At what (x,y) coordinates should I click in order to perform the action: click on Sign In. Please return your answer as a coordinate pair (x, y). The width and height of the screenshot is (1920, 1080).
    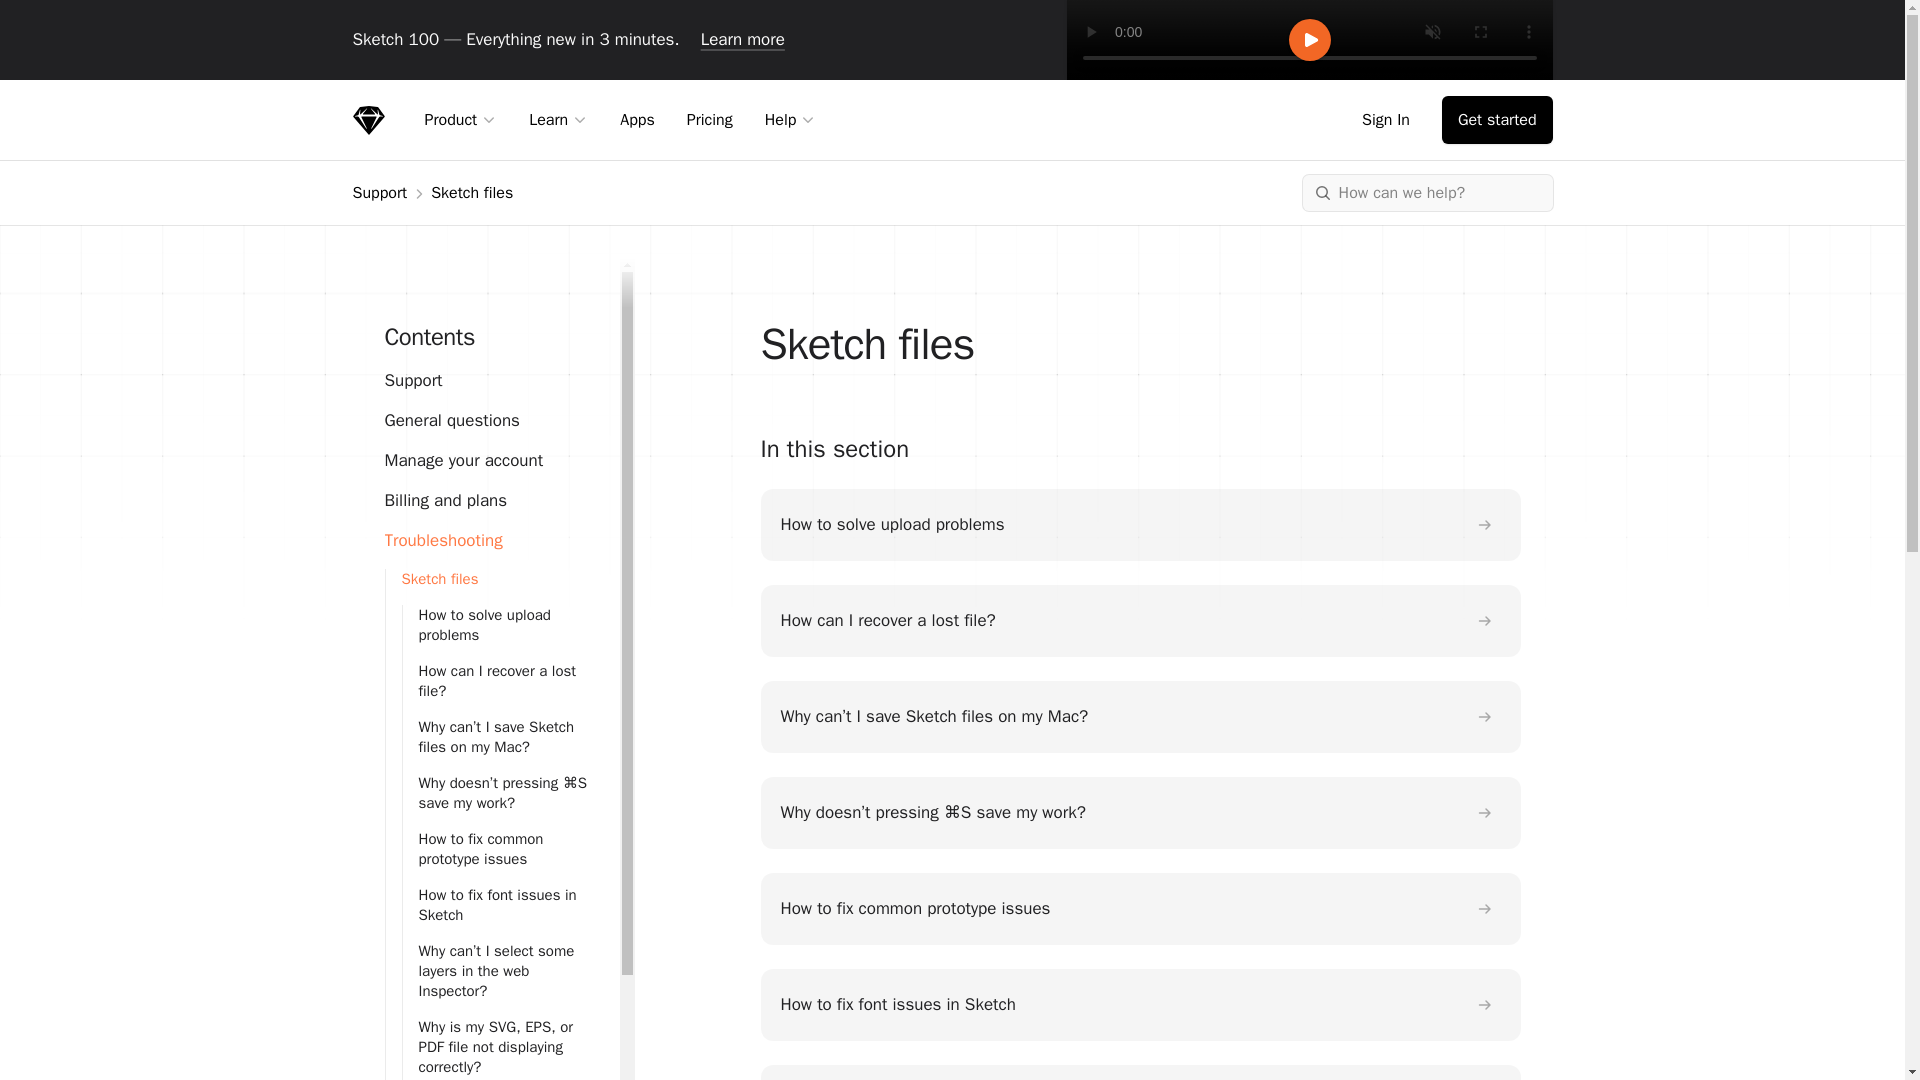
    Looking at the image, I should click on (1390, 120).